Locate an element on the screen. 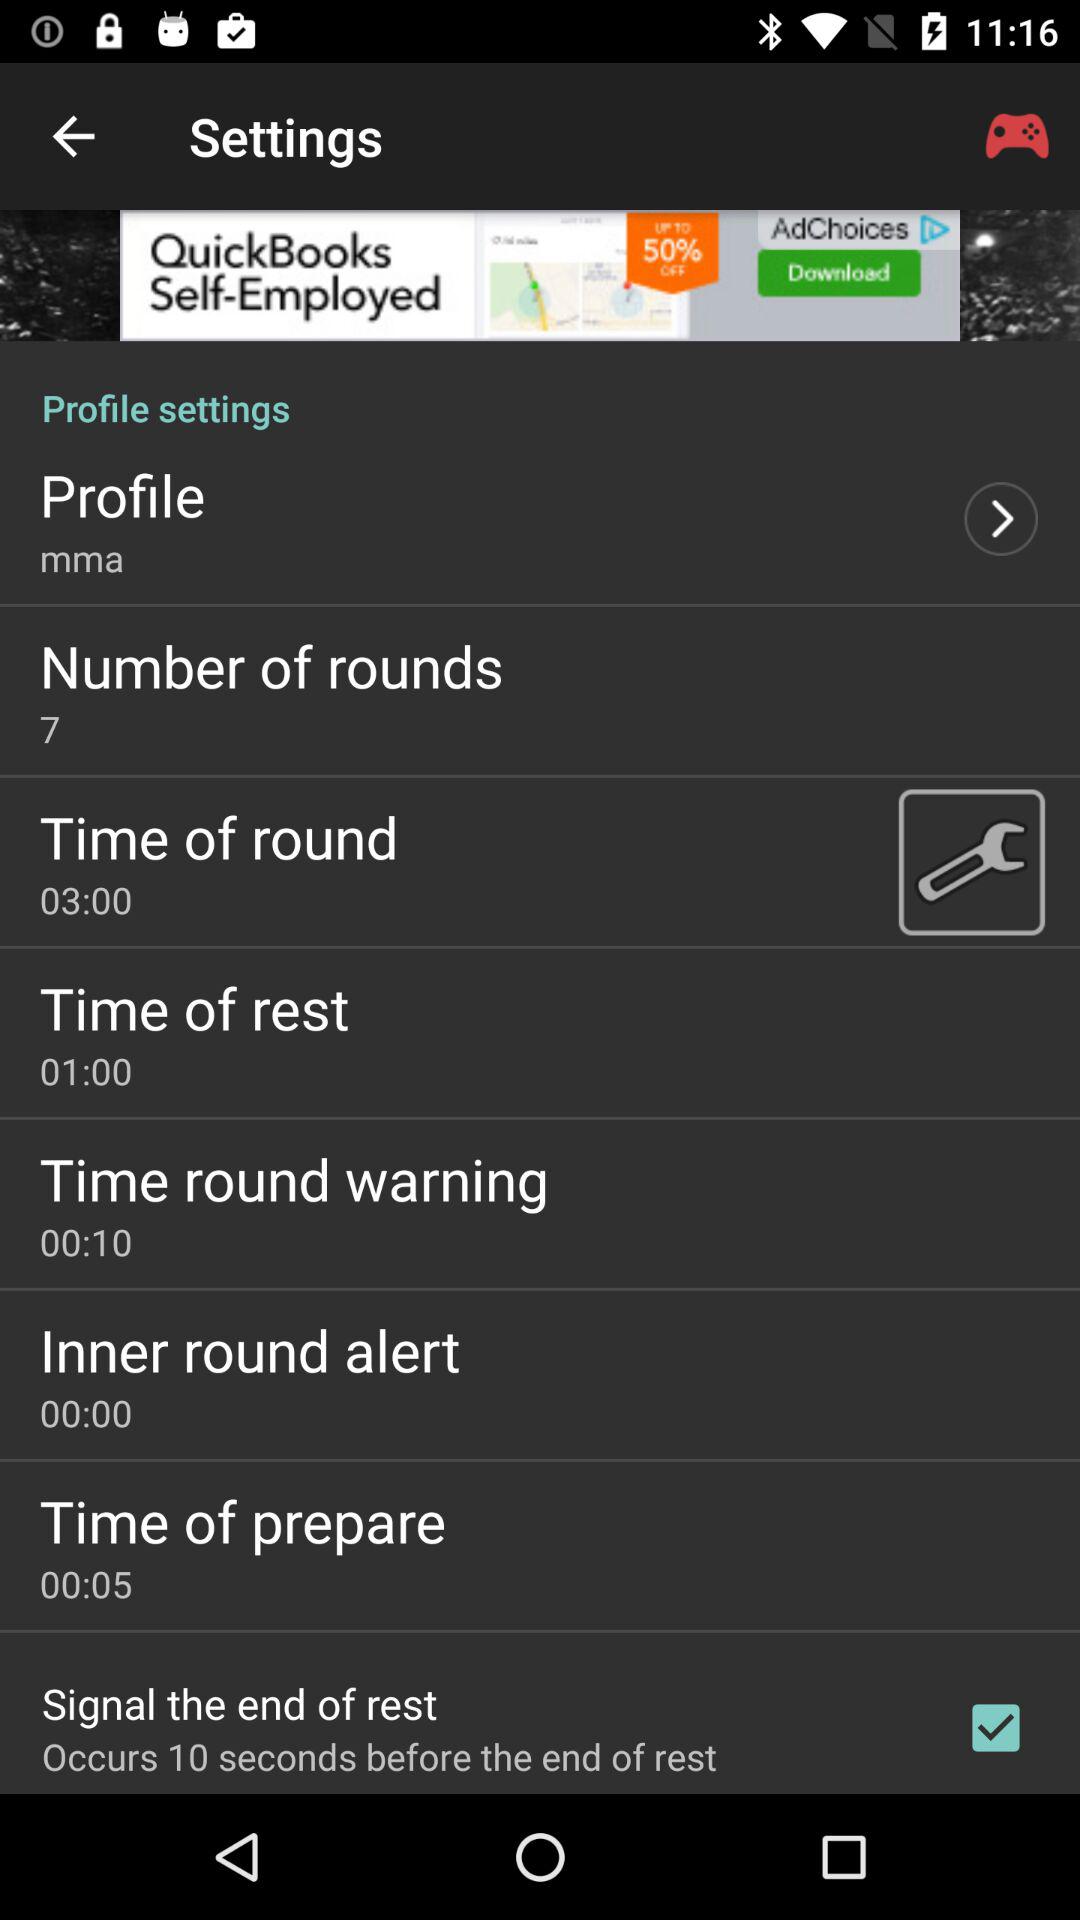 This screenshot has width=1080, height=1920. clock settings page is located at coordinates (970, 861).